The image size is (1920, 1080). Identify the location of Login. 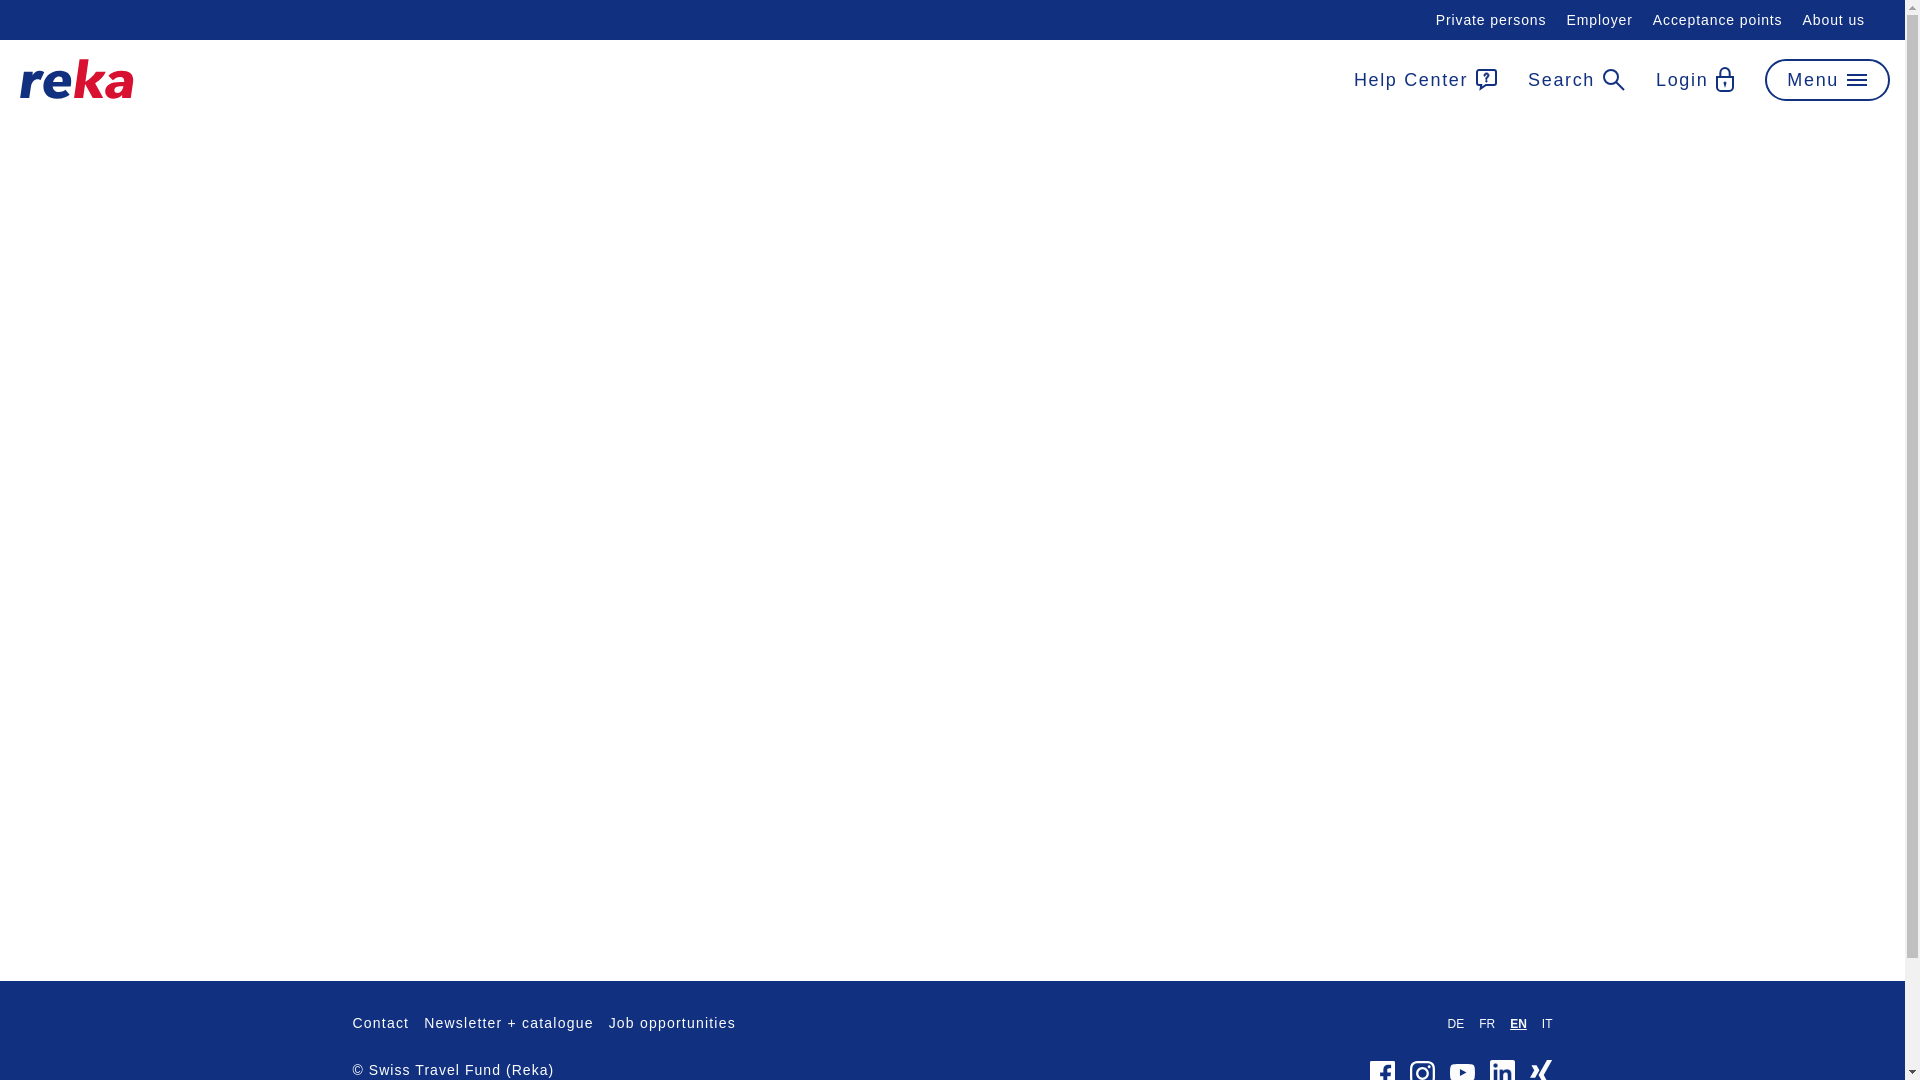
(1695, 79).